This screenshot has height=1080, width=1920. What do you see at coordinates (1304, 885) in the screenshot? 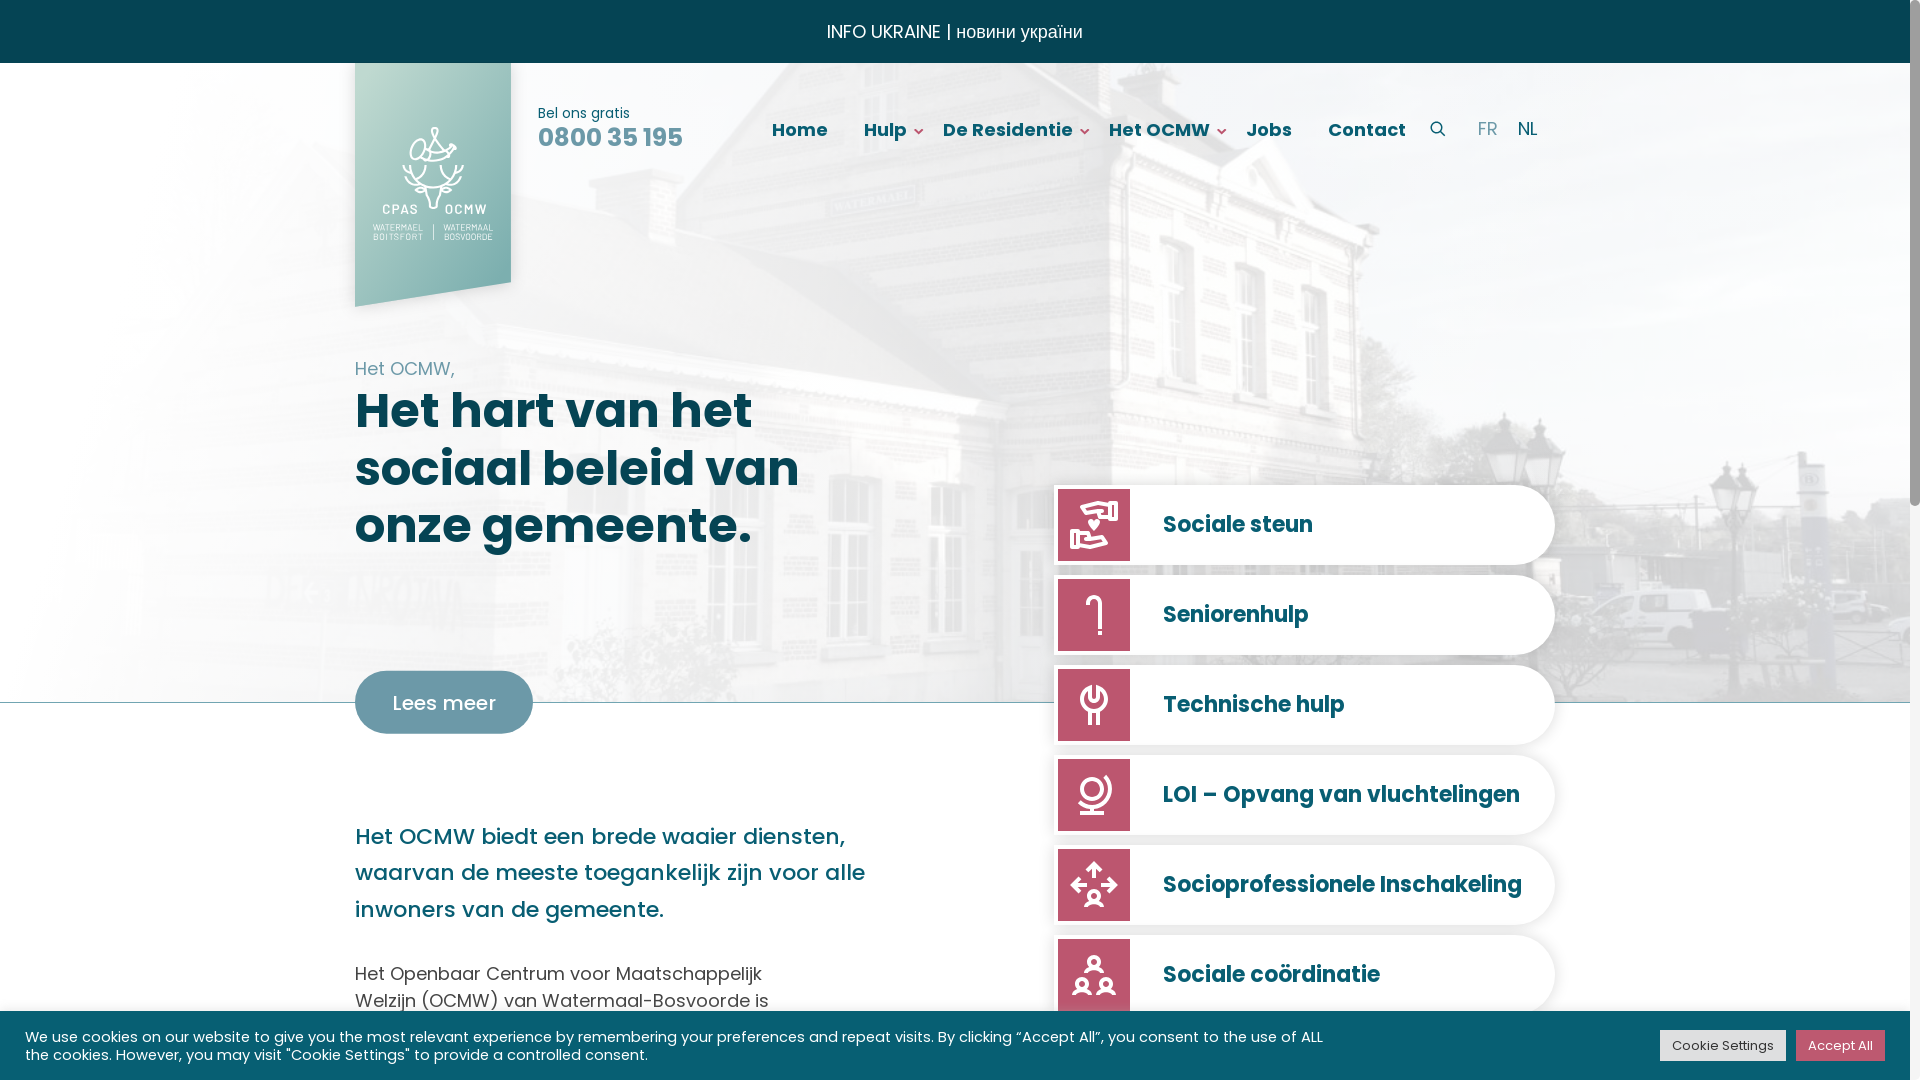
I see `Socioprofessionele Inschakeling` at bounding box center [1304, 885].